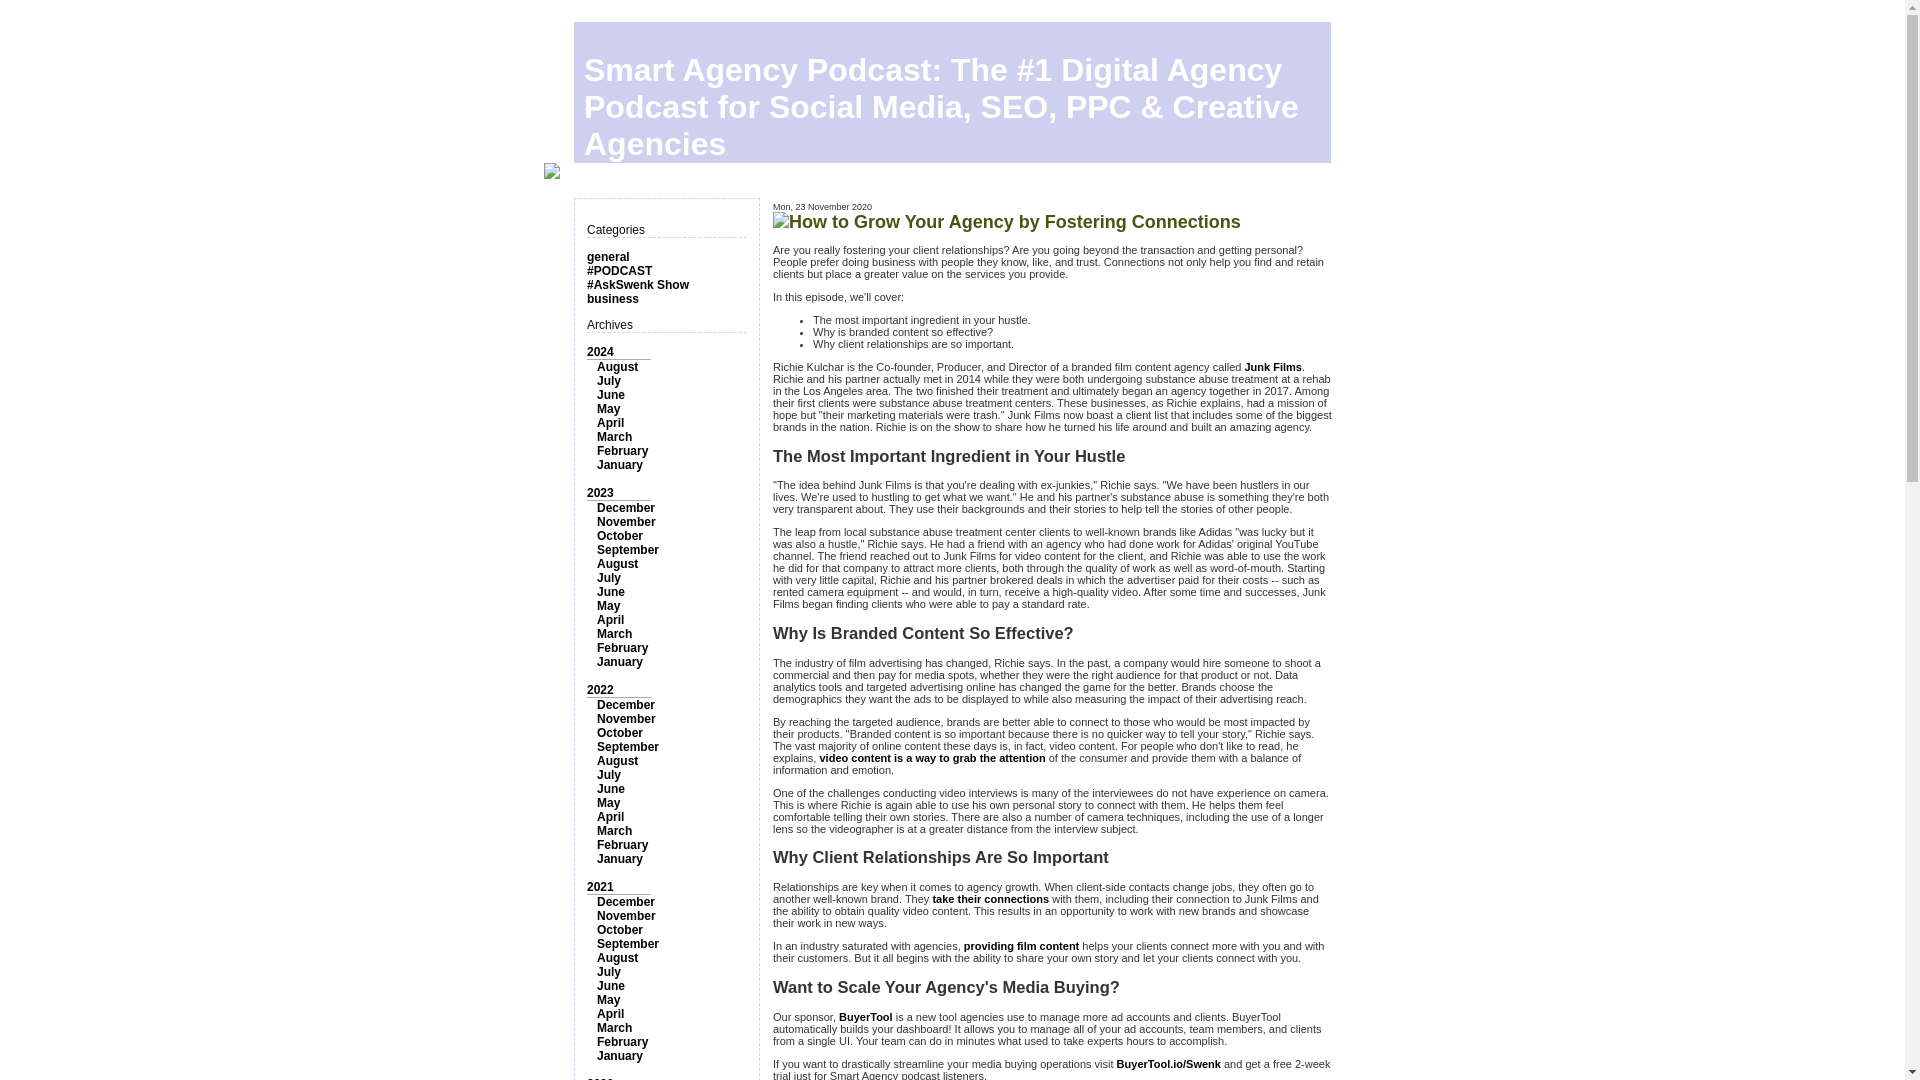 This screenshot has width=1920, height=1080. I want to click on general, so click(608, 256).